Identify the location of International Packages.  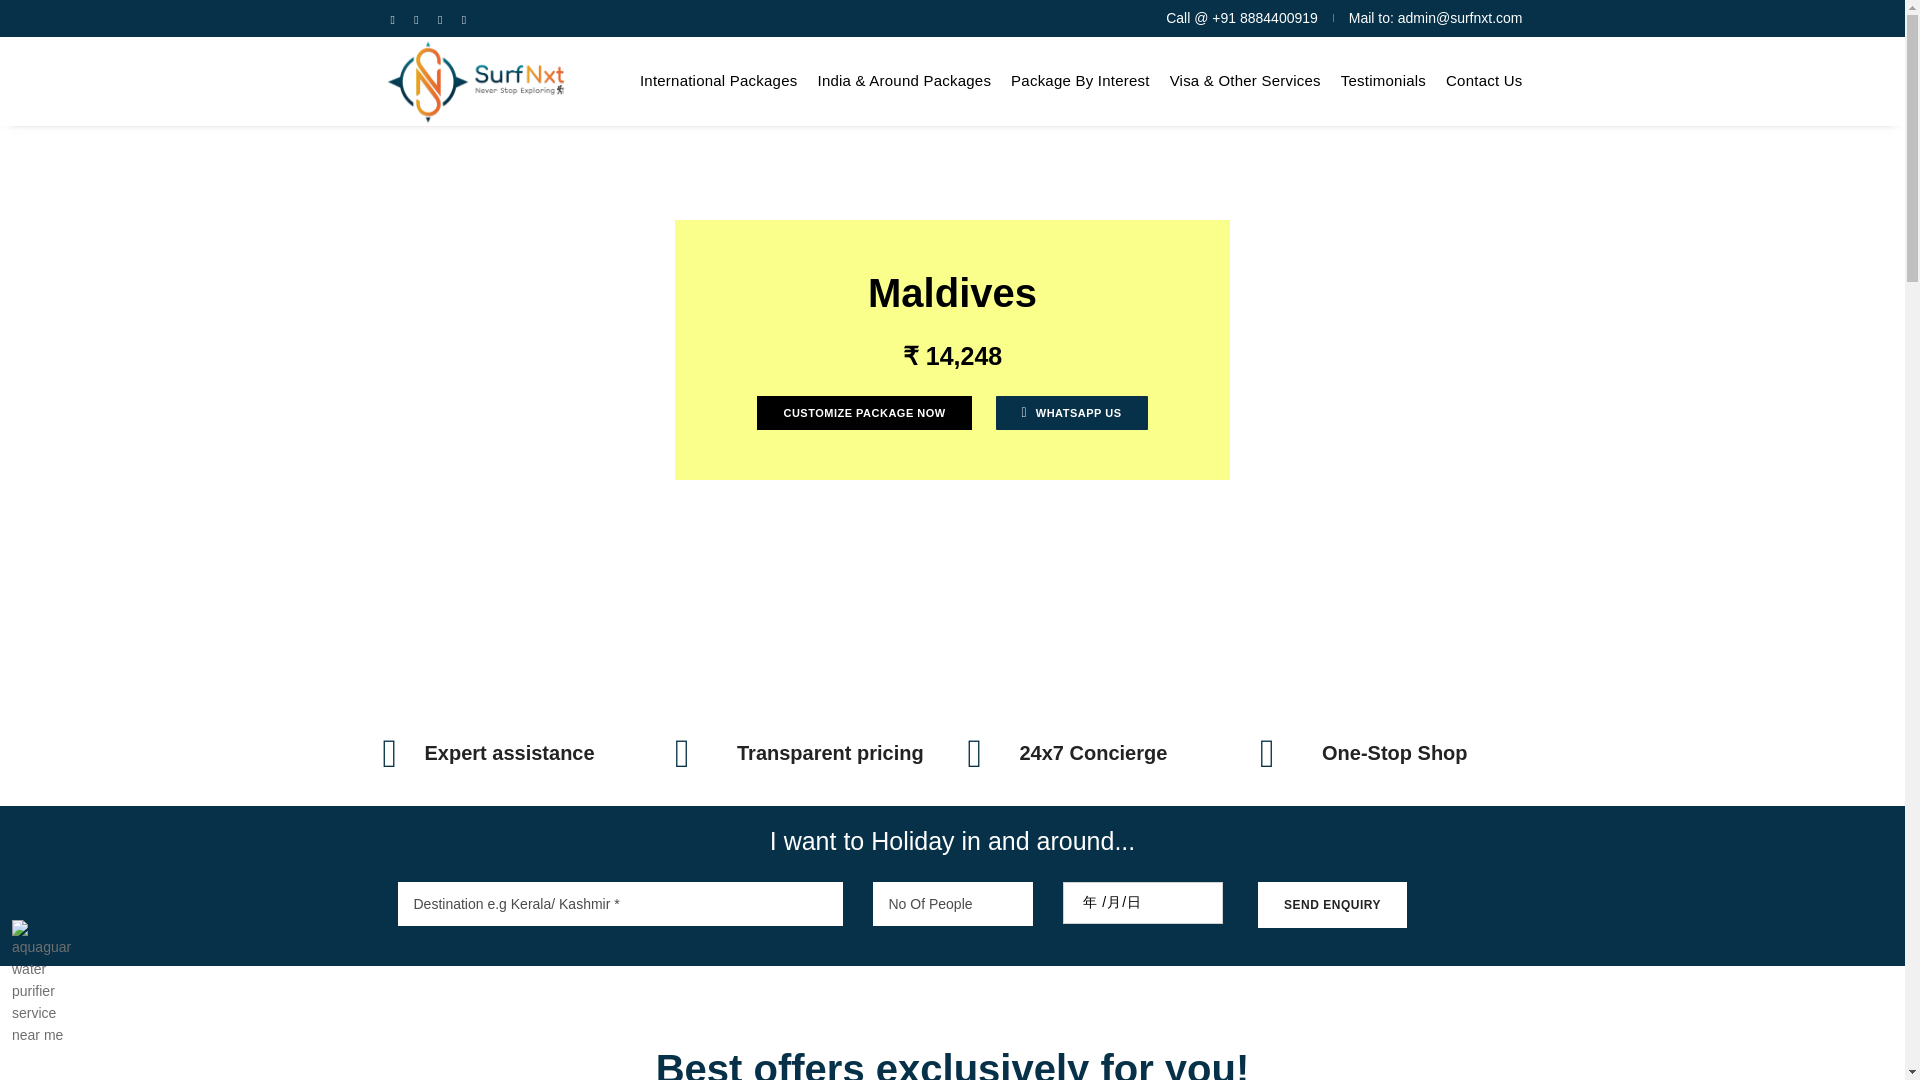
(718, 80).